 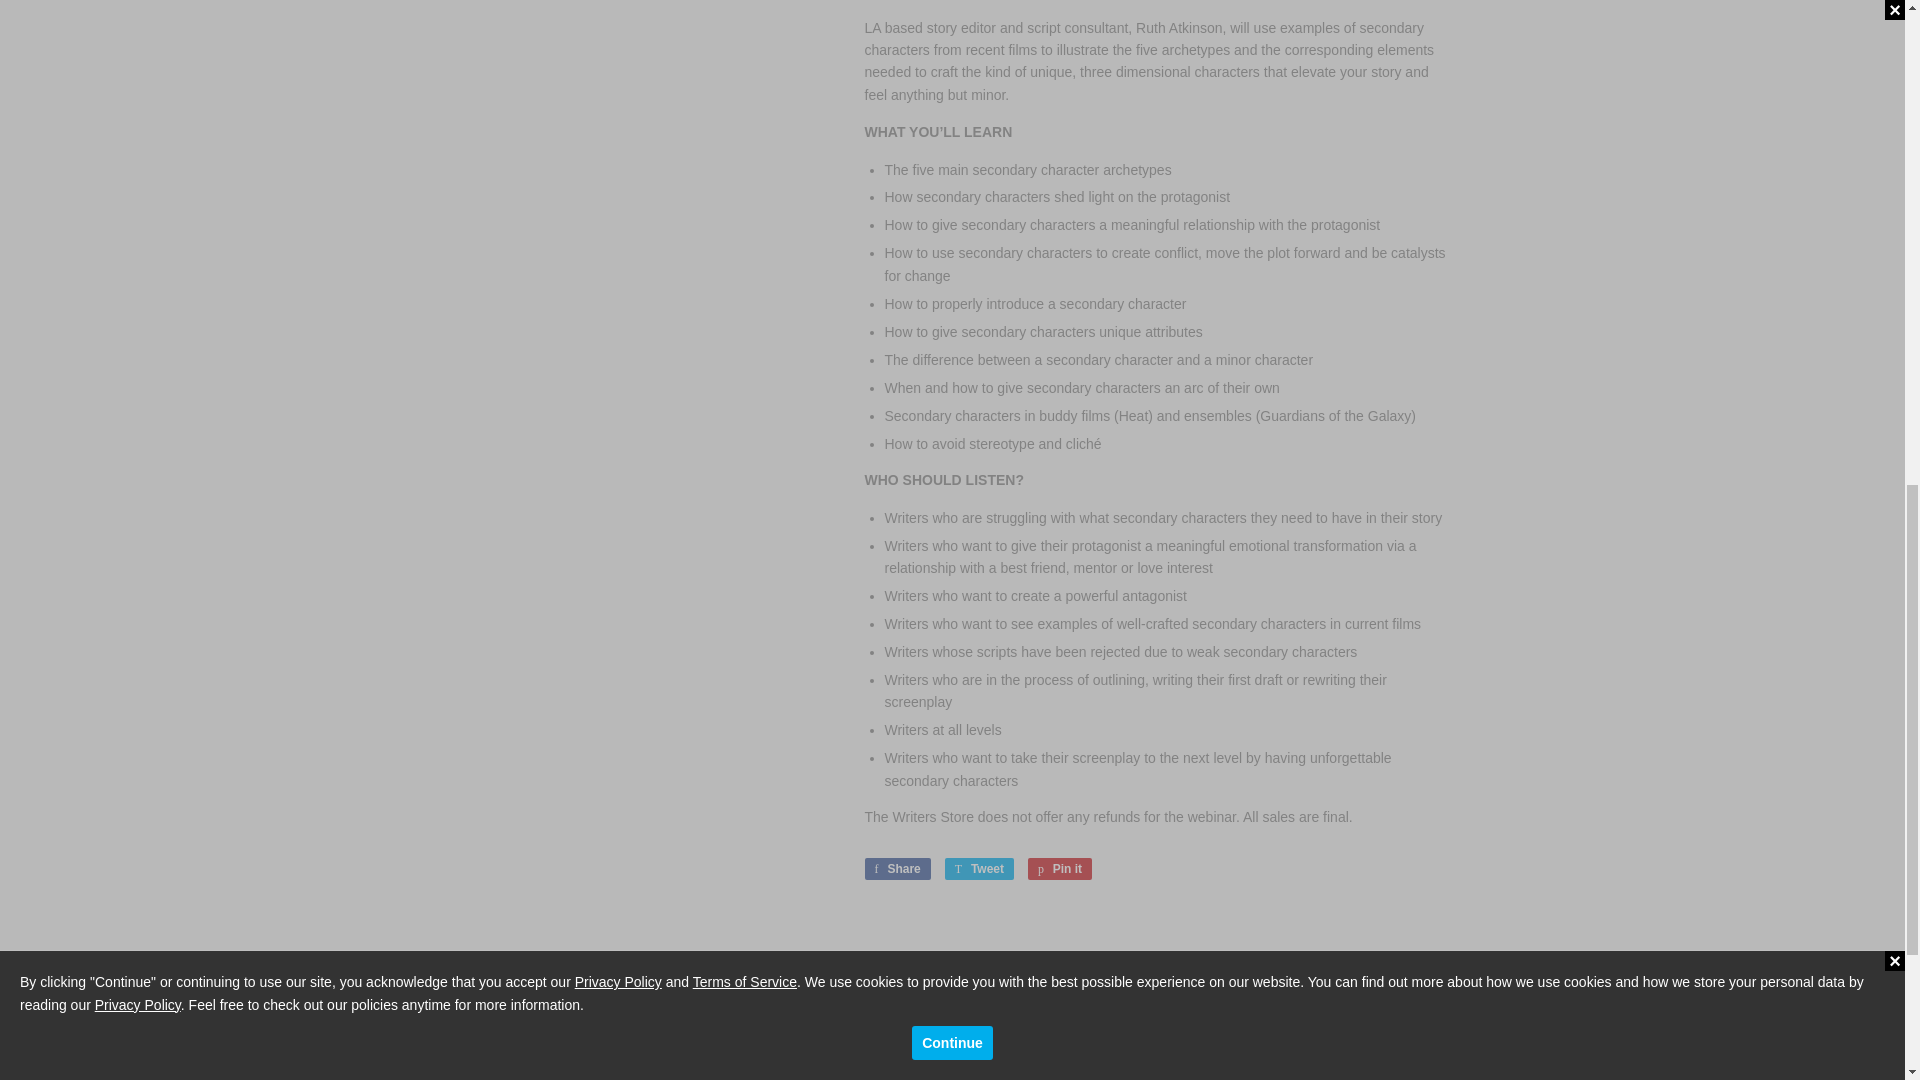 What do you see at coordinates (978, 868) in the screenshot?
I see `Order Questions` at bounding box center [978, 868].